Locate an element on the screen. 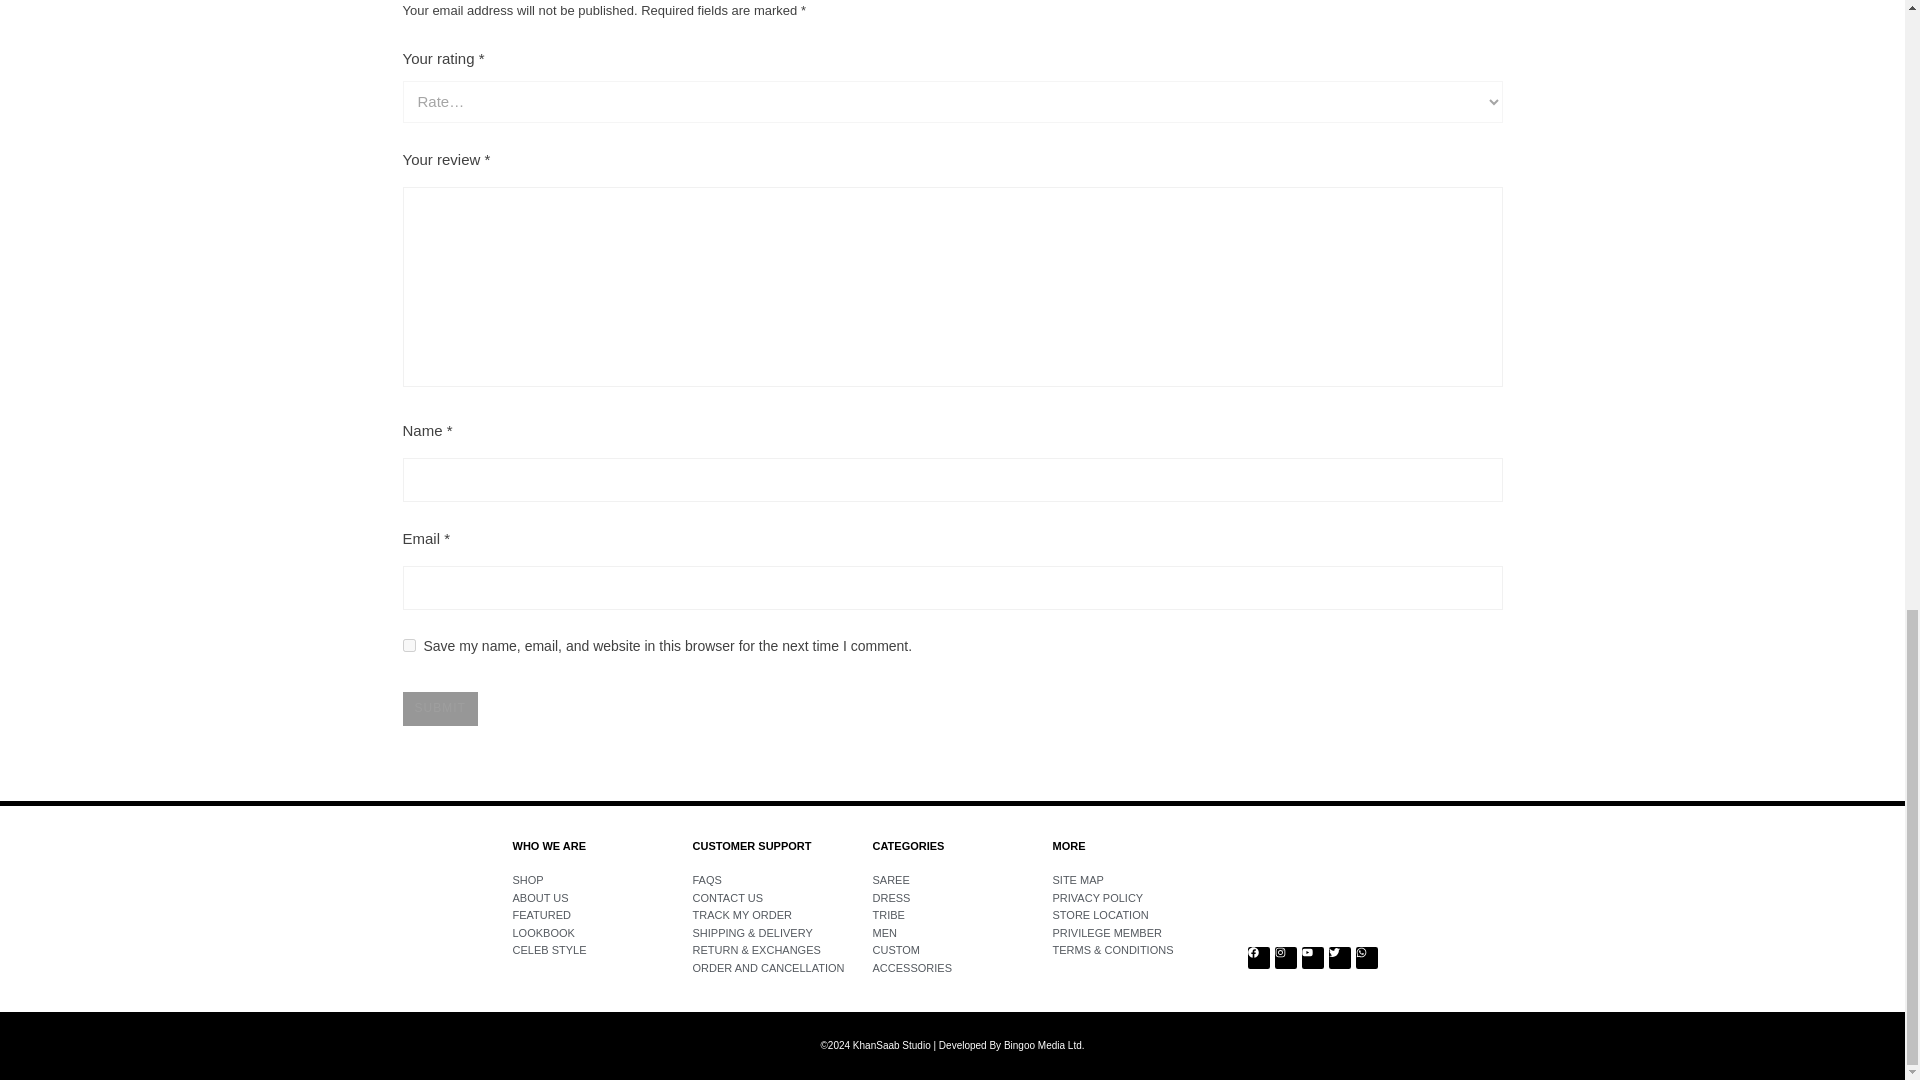 This screenshot has width=1920, height=1080. Submit is located at coordinates (438, 708).